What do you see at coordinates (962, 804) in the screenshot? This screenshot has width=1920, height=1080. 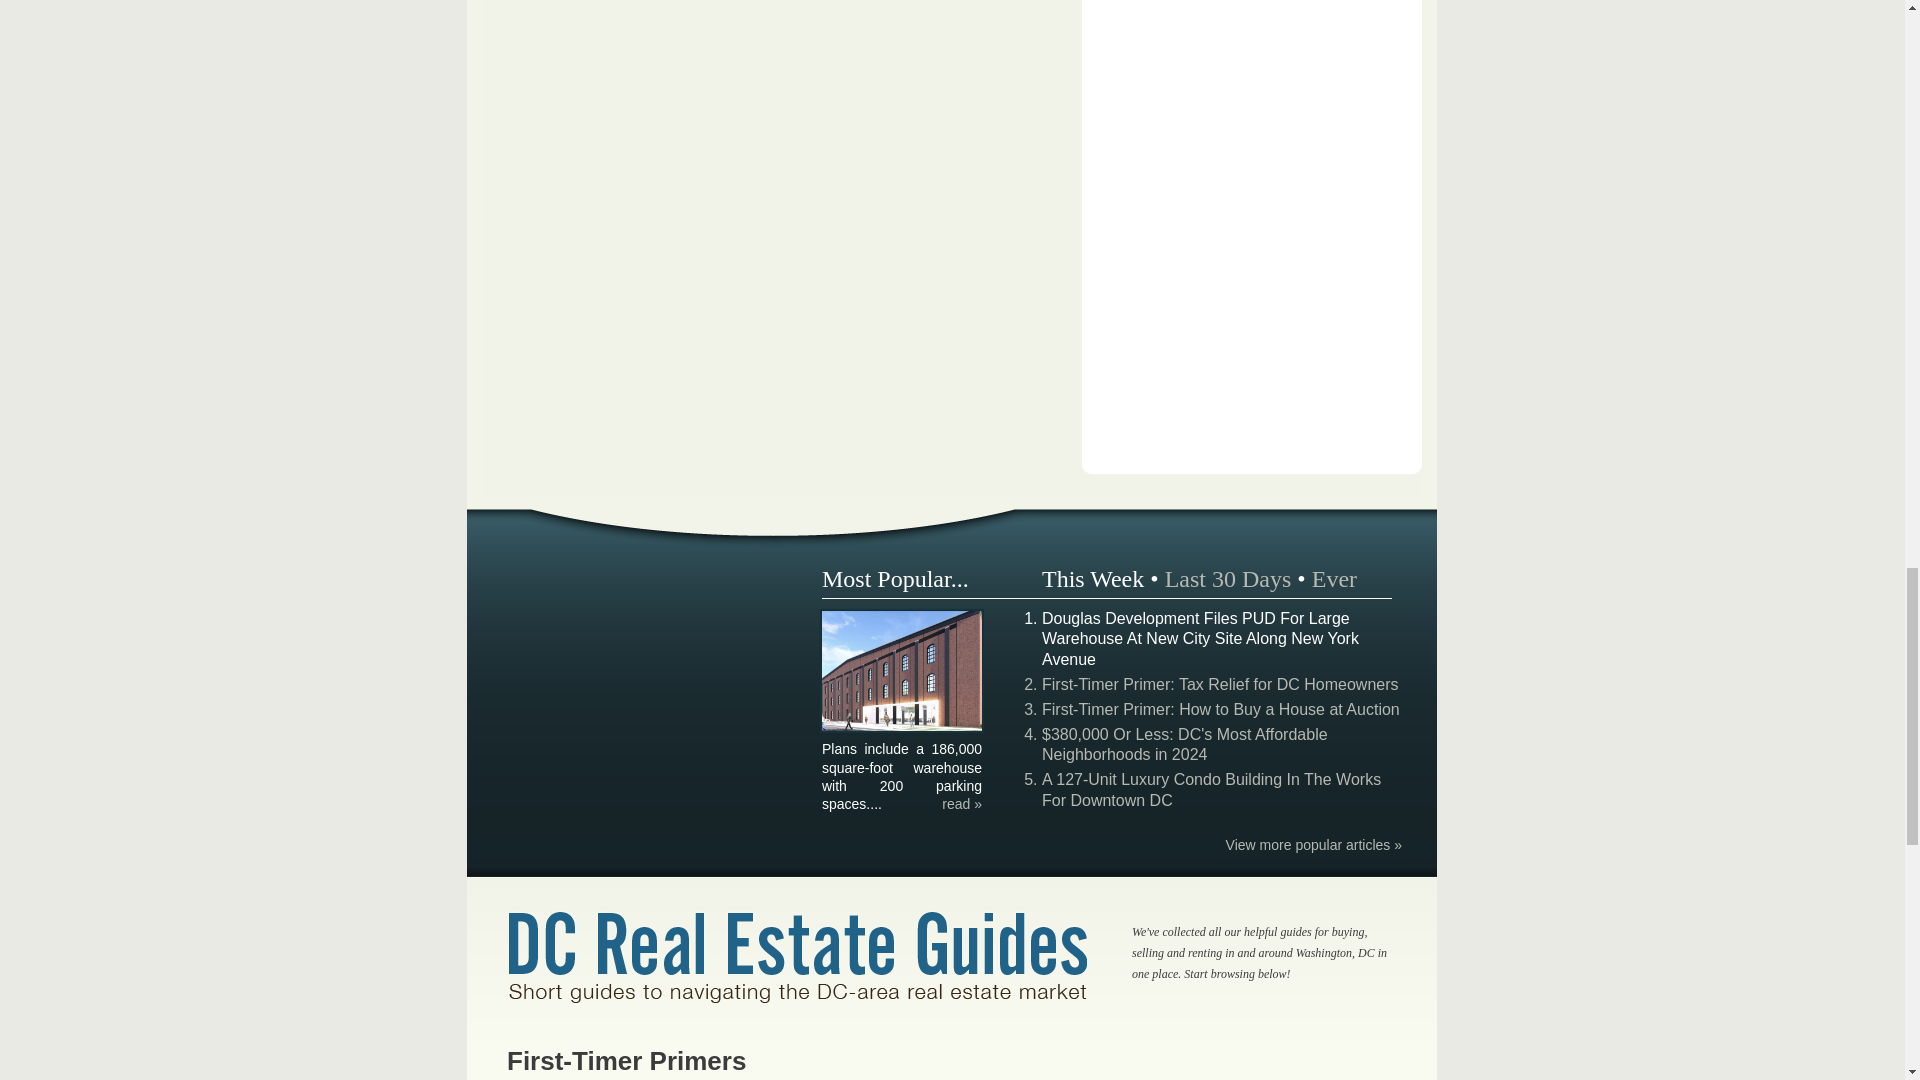 I see `Read the article` at bounding box center [962, 804].